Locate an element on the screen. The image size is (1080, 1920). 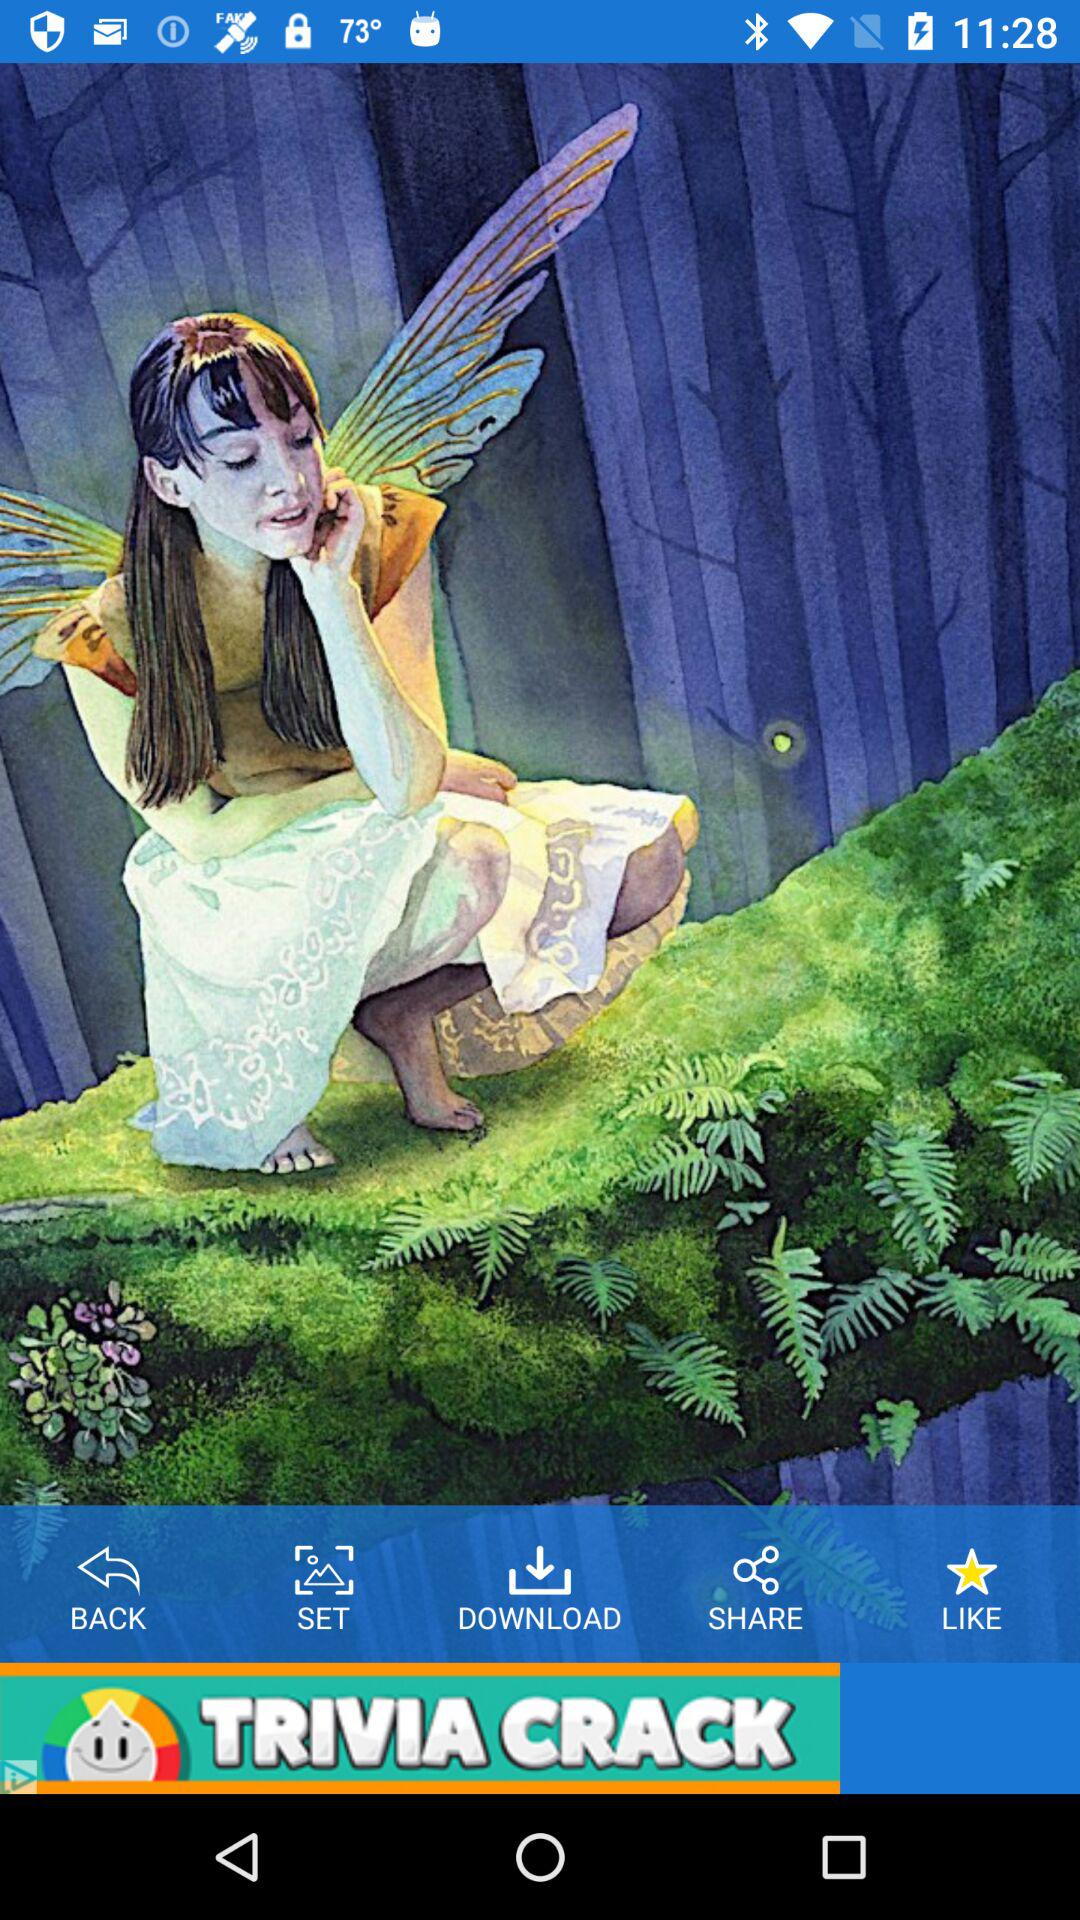
go back is located at coordinates (108, 1563).